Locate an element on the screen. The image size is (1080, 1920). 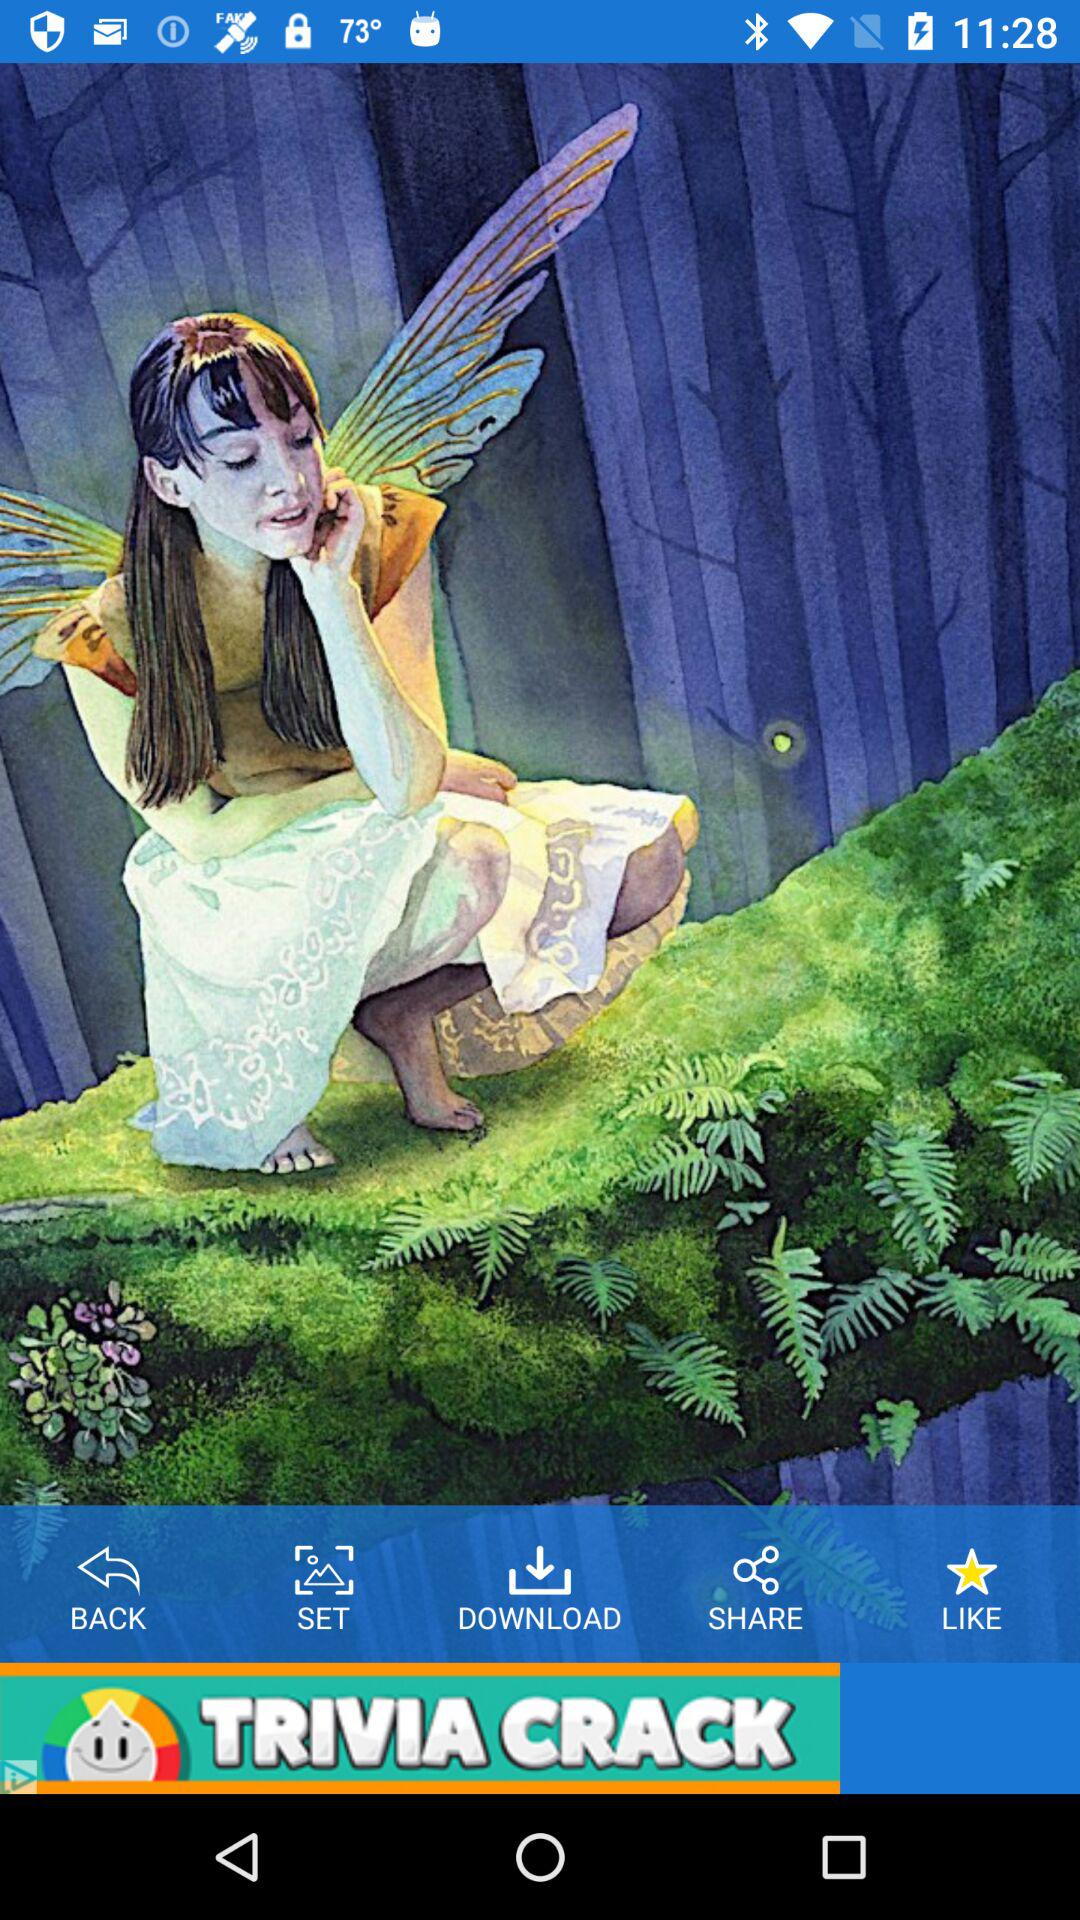
go back is located at coordinates (108, 1563).